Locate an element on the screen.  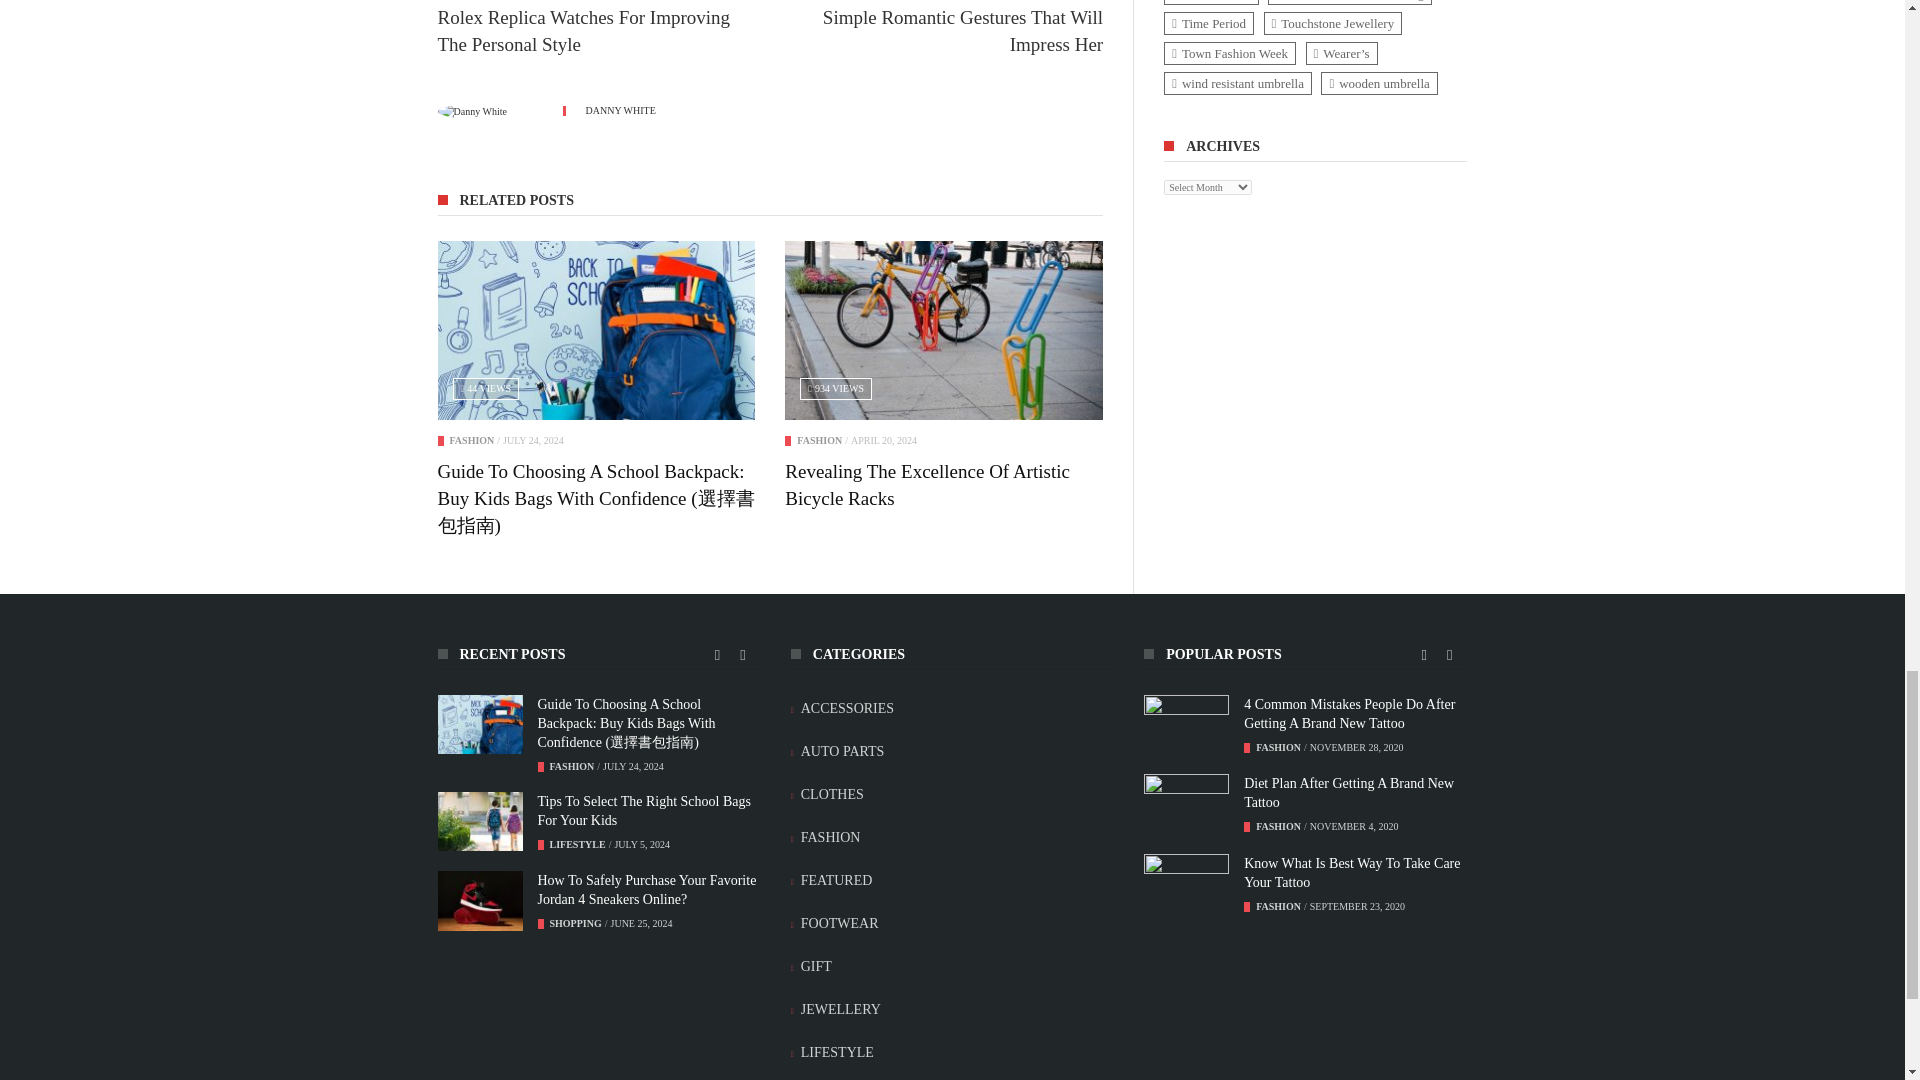
Rolex Replica Watches For Improving The Personal Style is located at coordinates (596, 31).